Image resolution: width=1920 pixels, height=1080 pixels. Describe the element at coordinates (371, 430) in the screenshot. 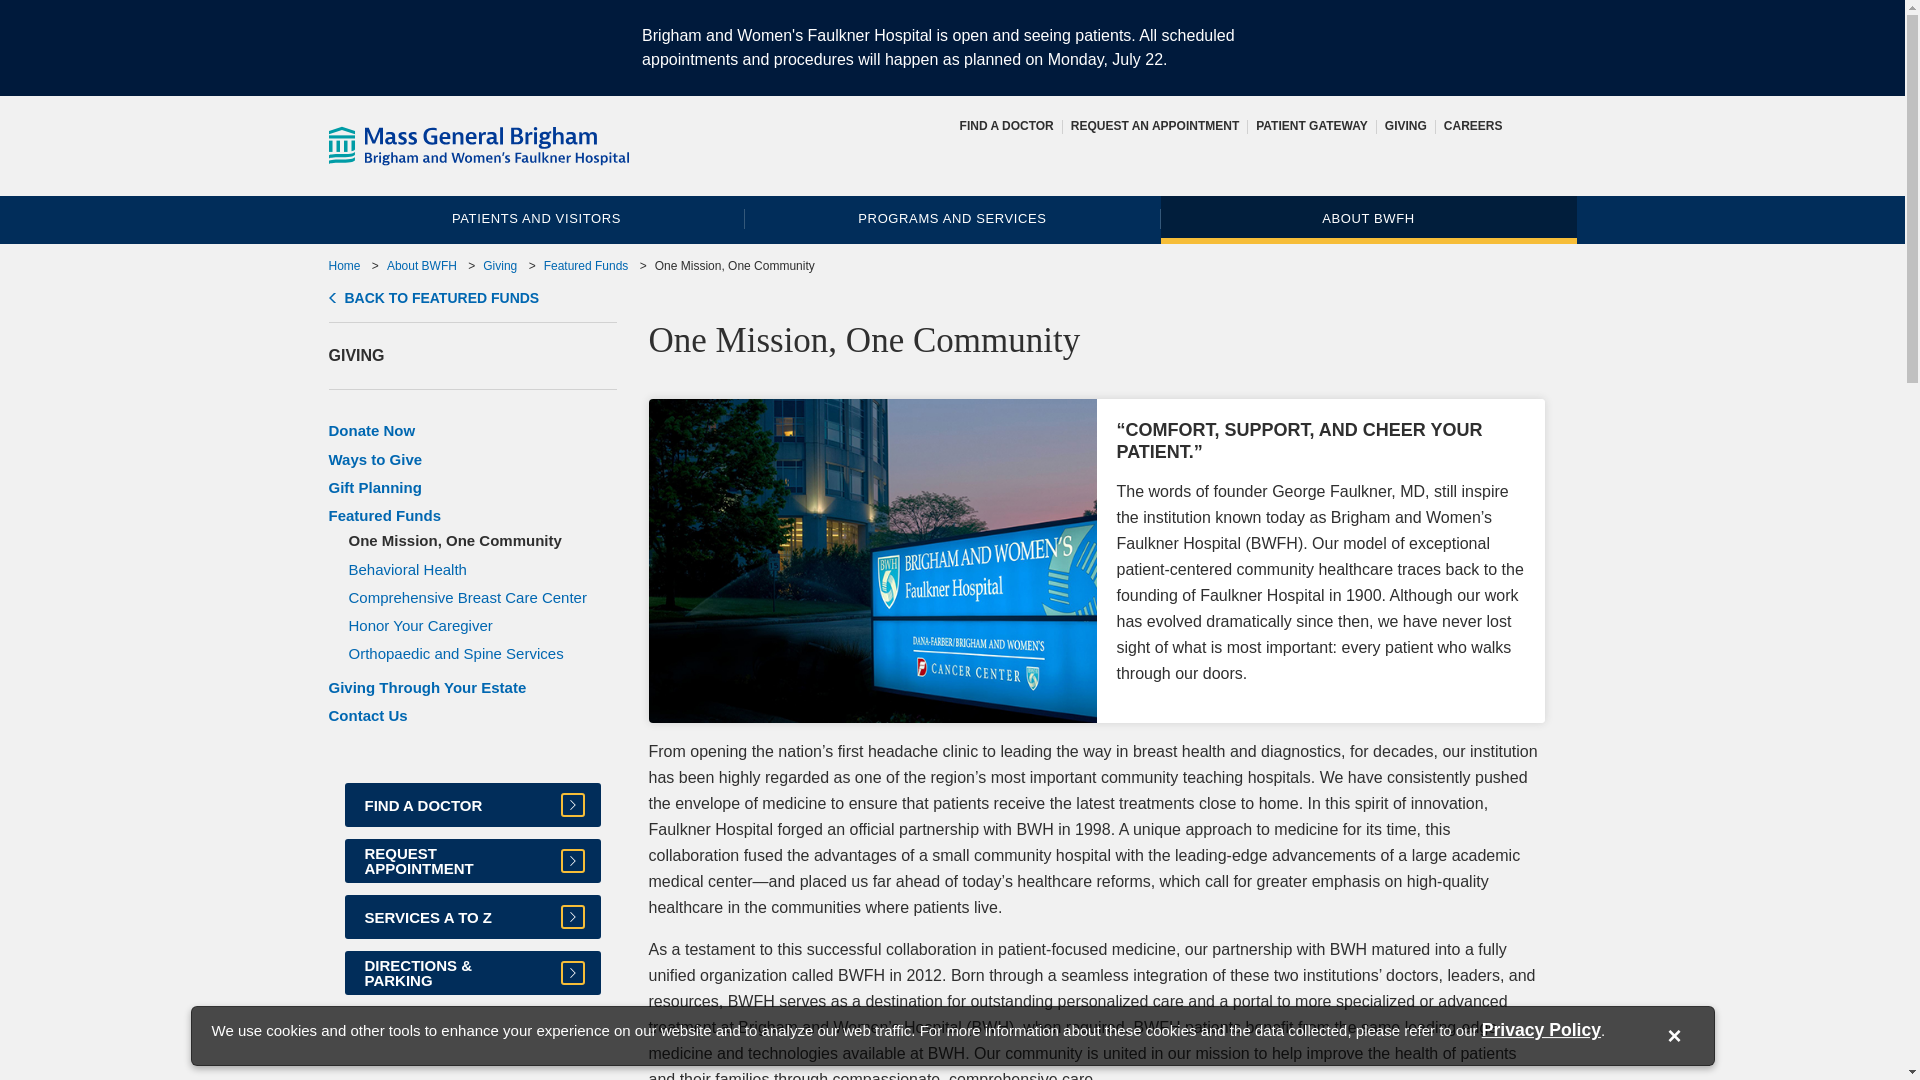

I see `Donate Now` at that location.